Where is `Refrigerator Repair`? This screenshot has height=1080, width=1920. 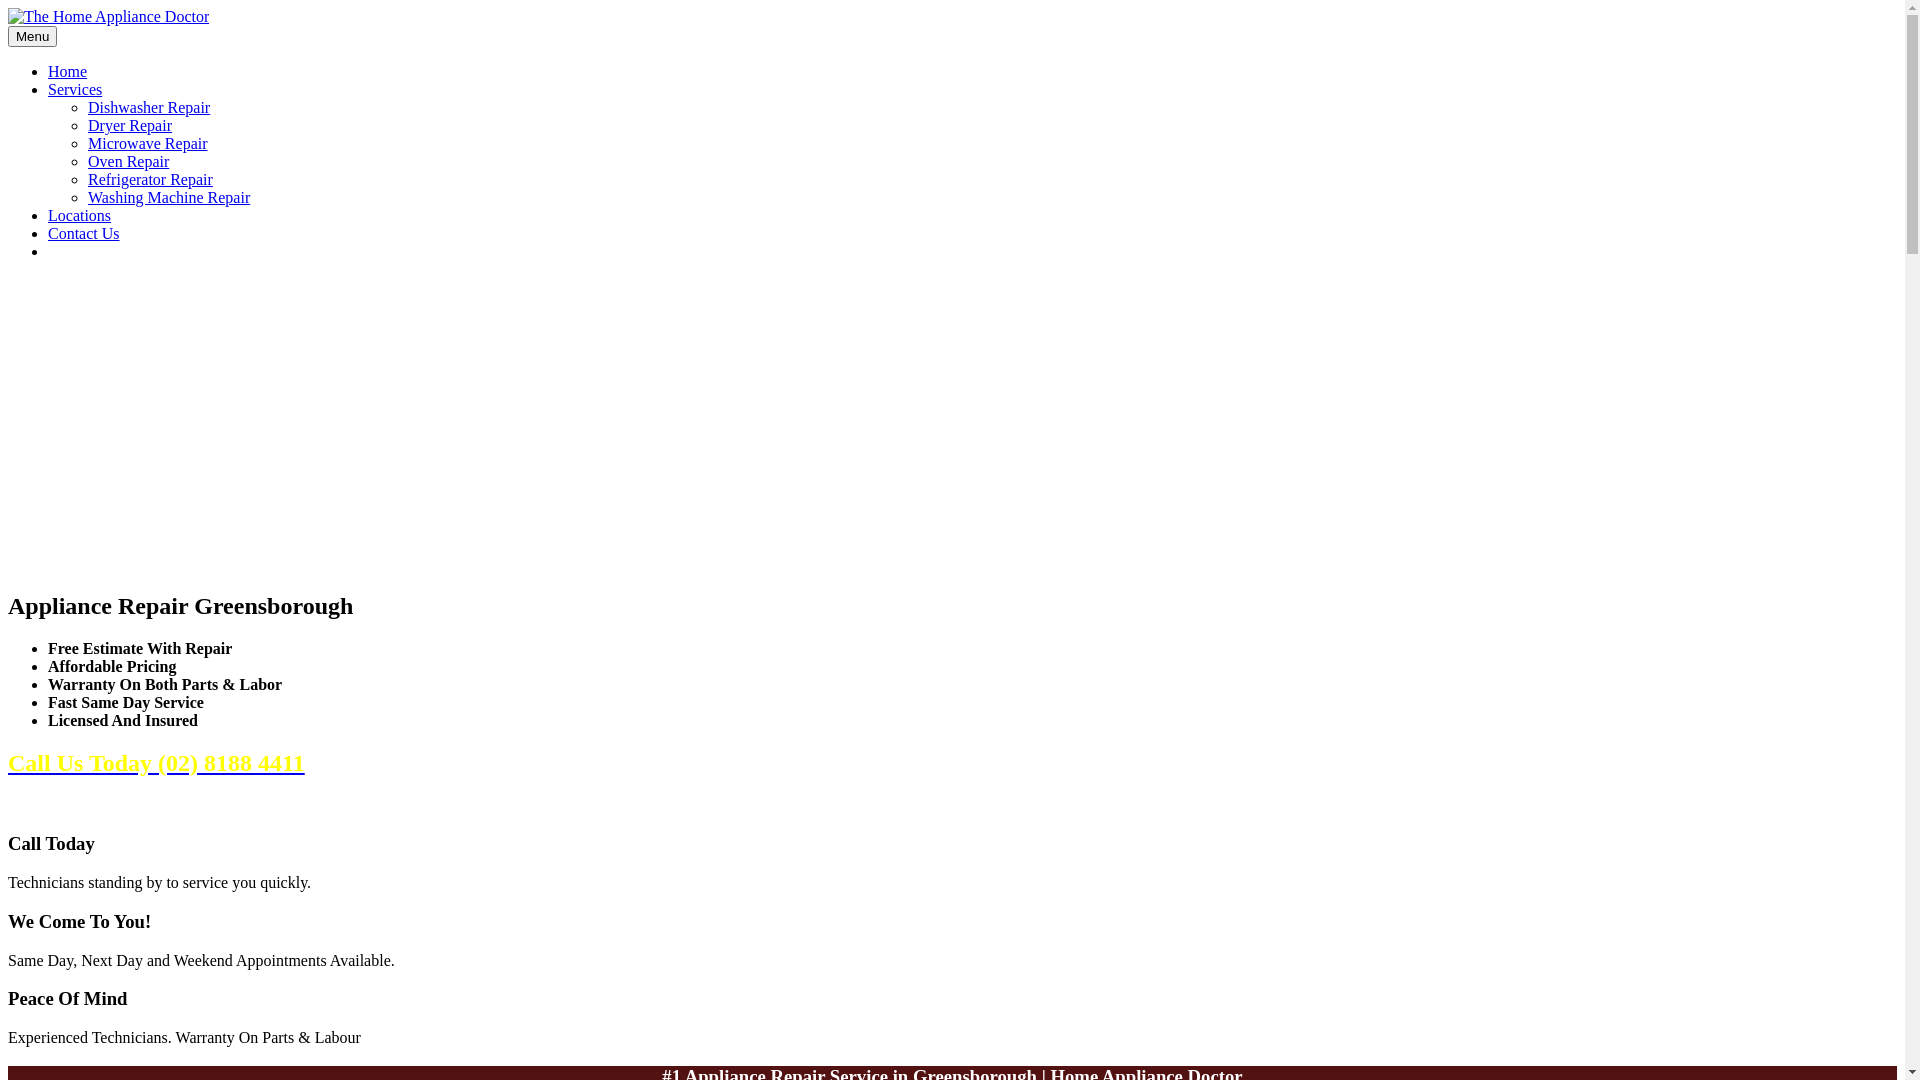 Refrigerator Repair is located at coordinates (150, 180).